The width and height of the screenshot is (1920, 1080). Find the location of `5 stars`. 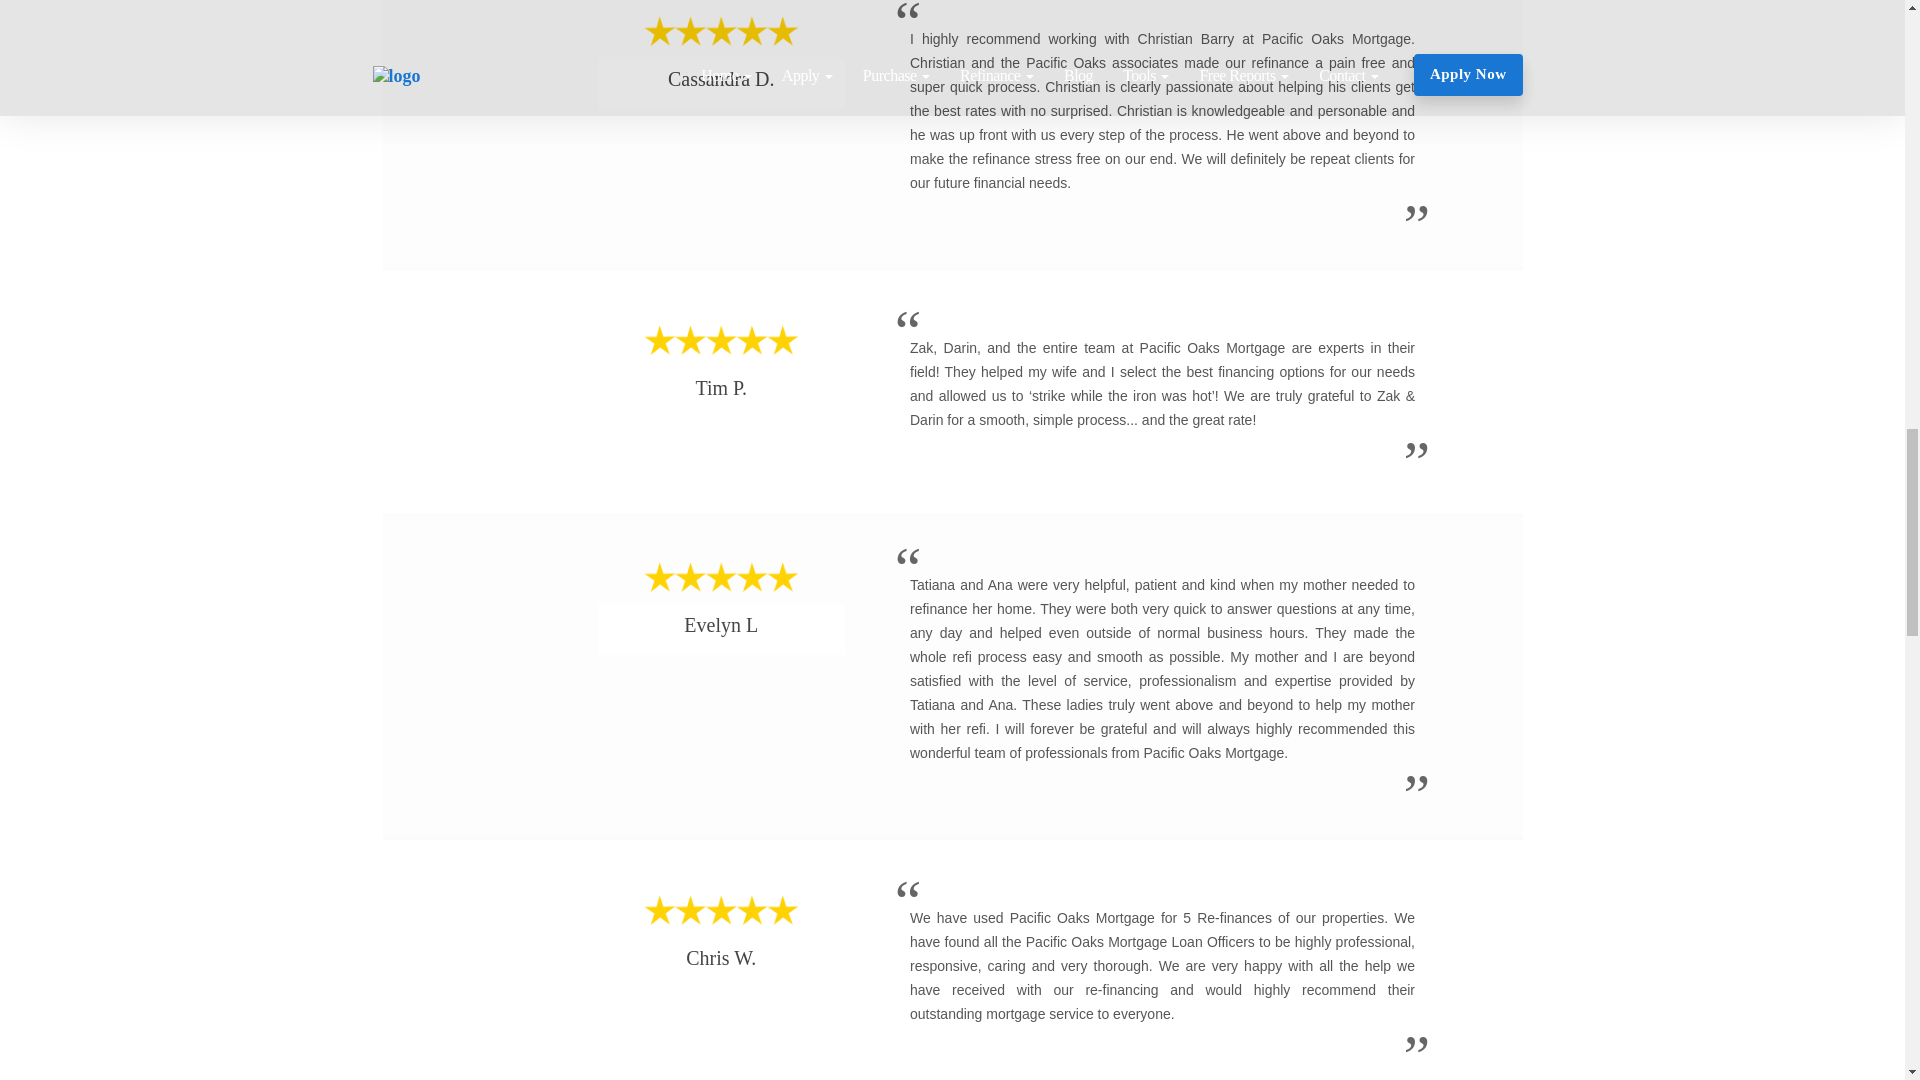

5 stars is located at coordinates (720, 340).